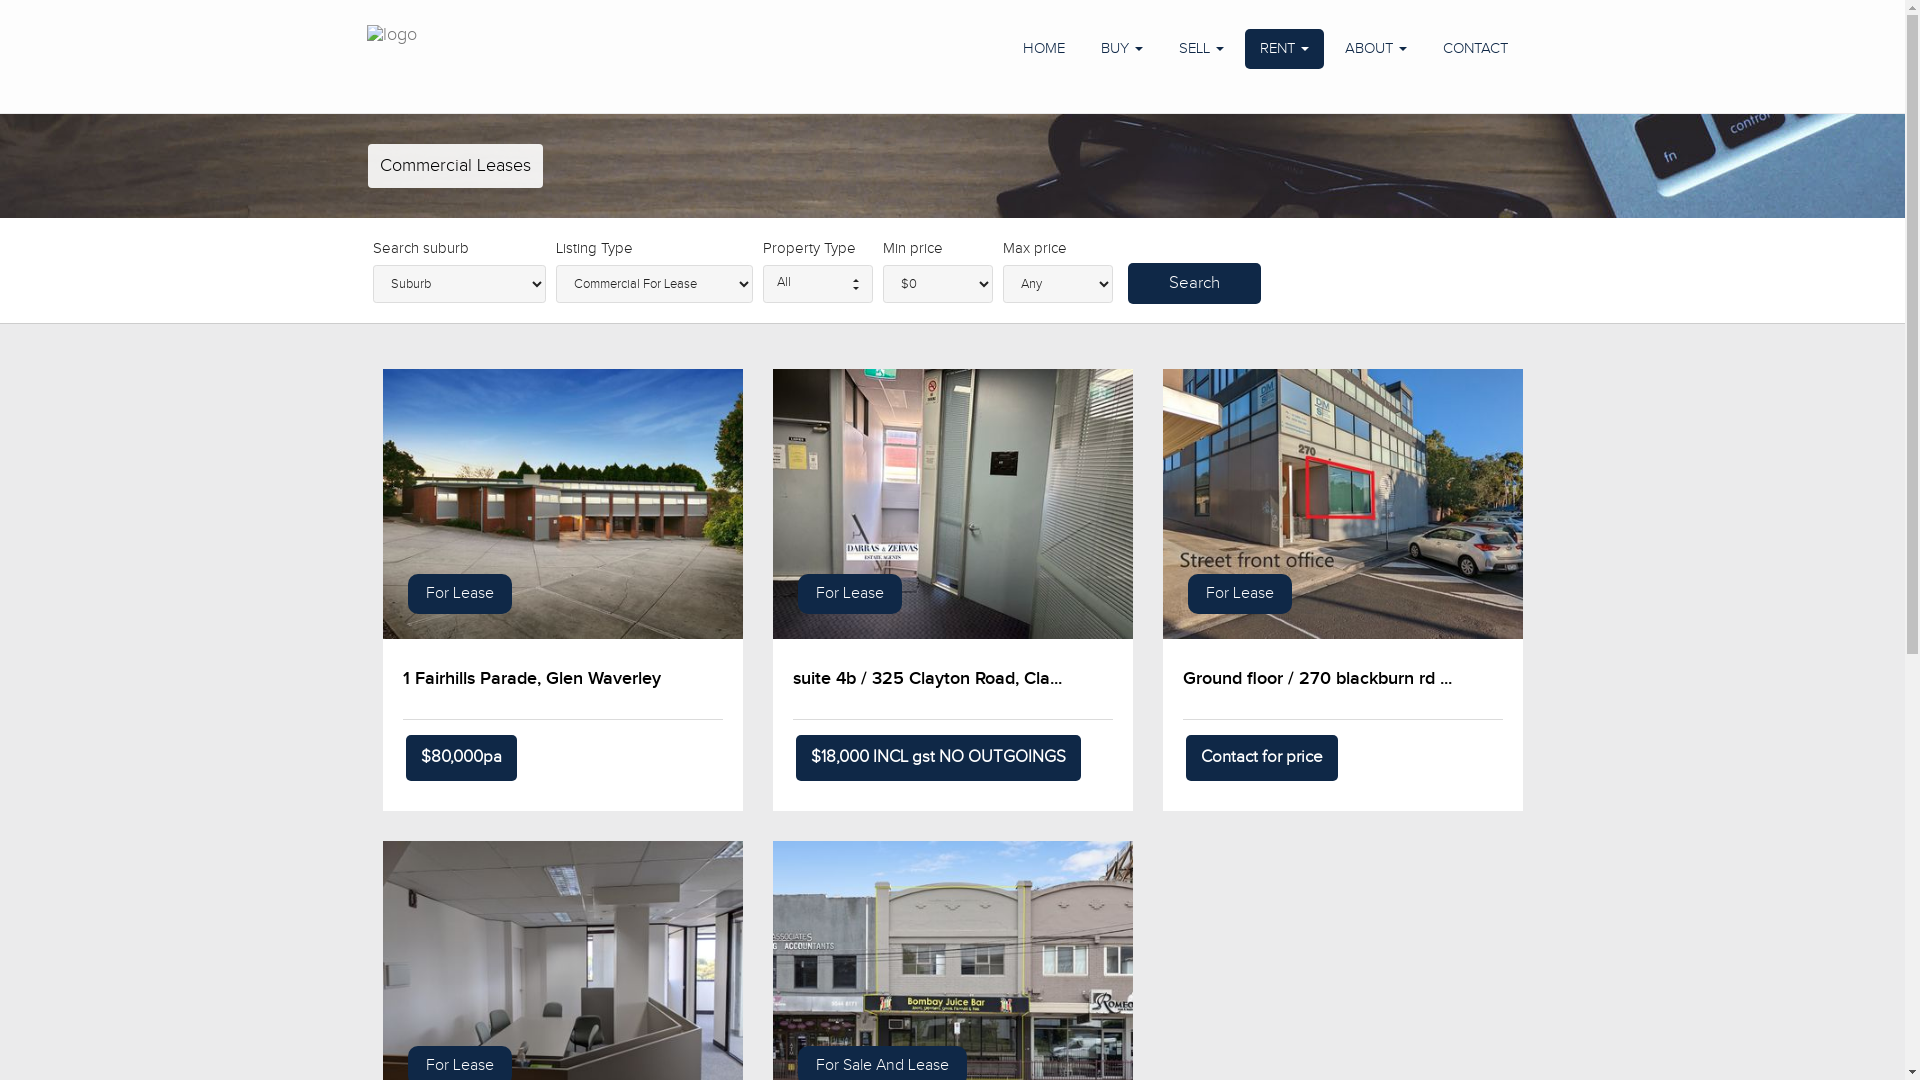  What do you see at coordinates (1284, 49) in the screenshot?
I see `RENT` at bounding box center [1284, 49].